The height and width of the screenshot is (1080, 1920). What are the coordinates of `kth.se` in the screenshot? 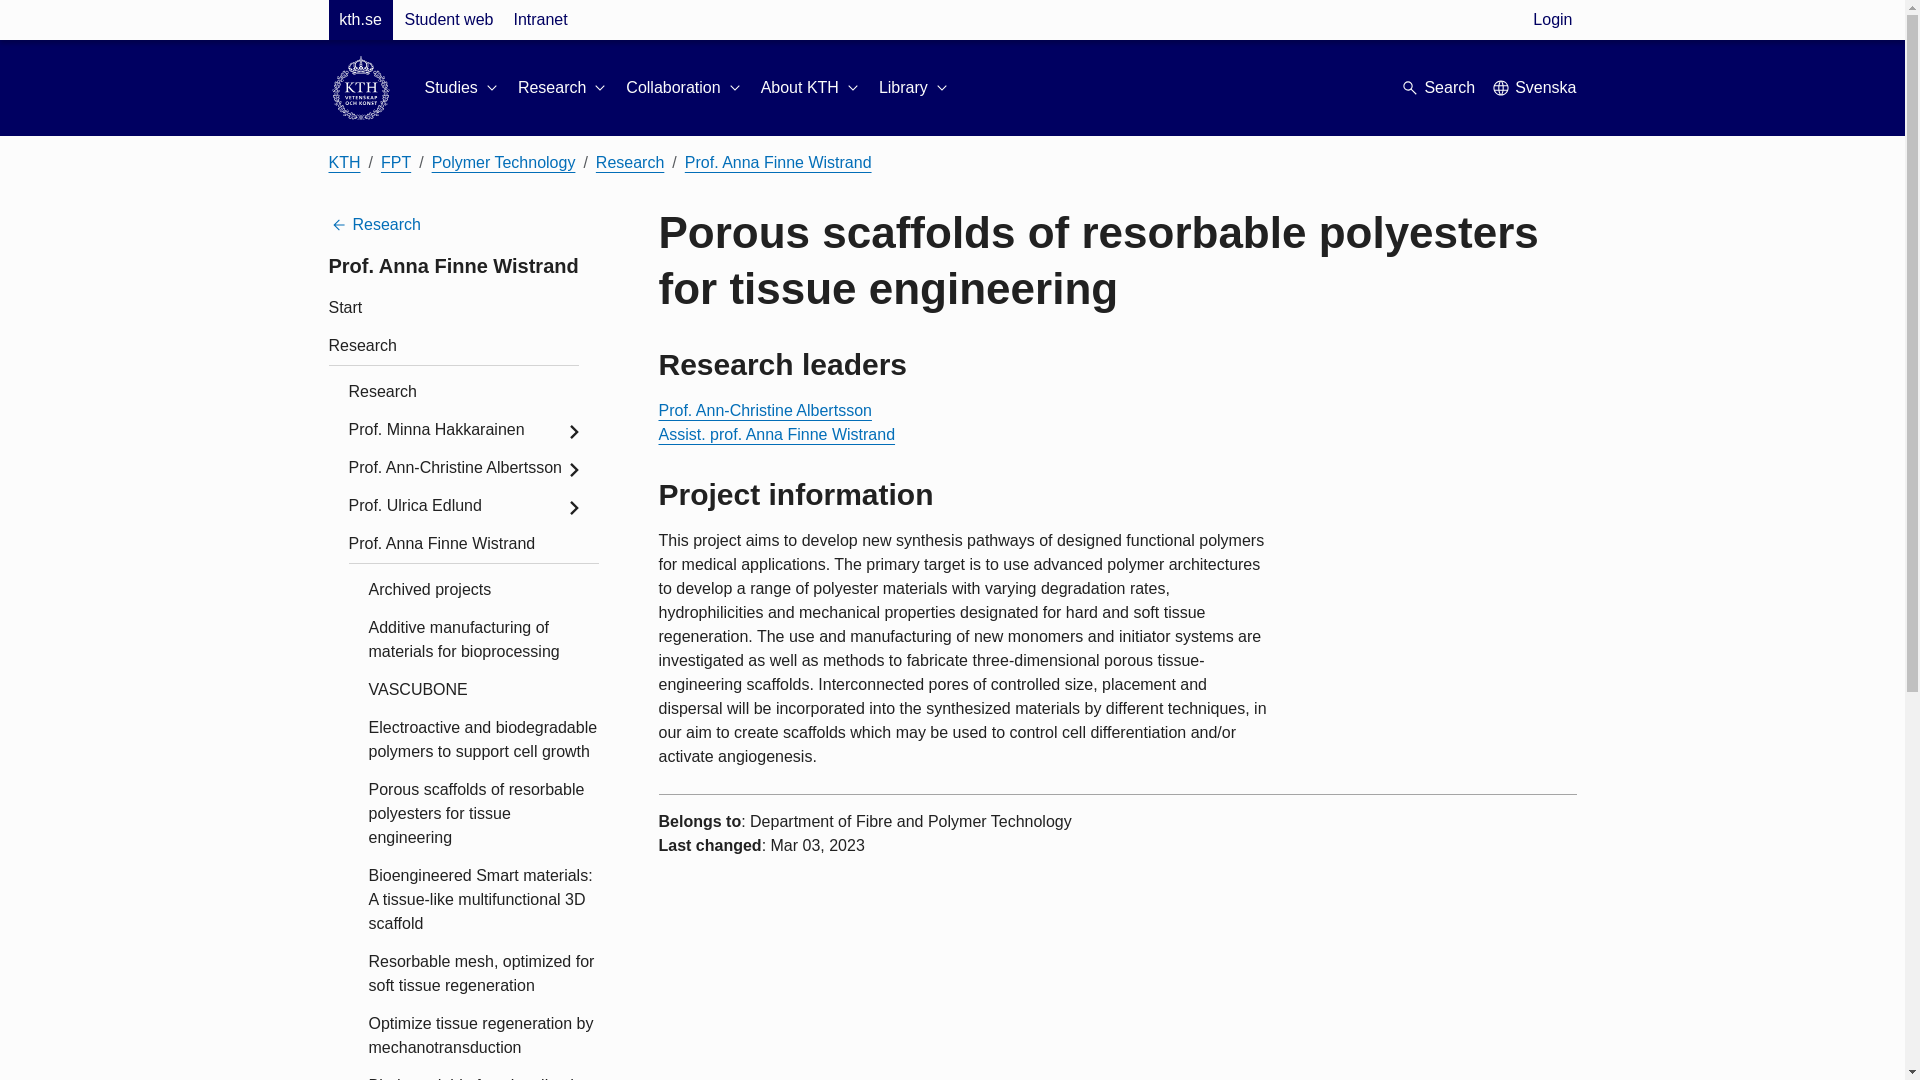 It's located at (360, 20).